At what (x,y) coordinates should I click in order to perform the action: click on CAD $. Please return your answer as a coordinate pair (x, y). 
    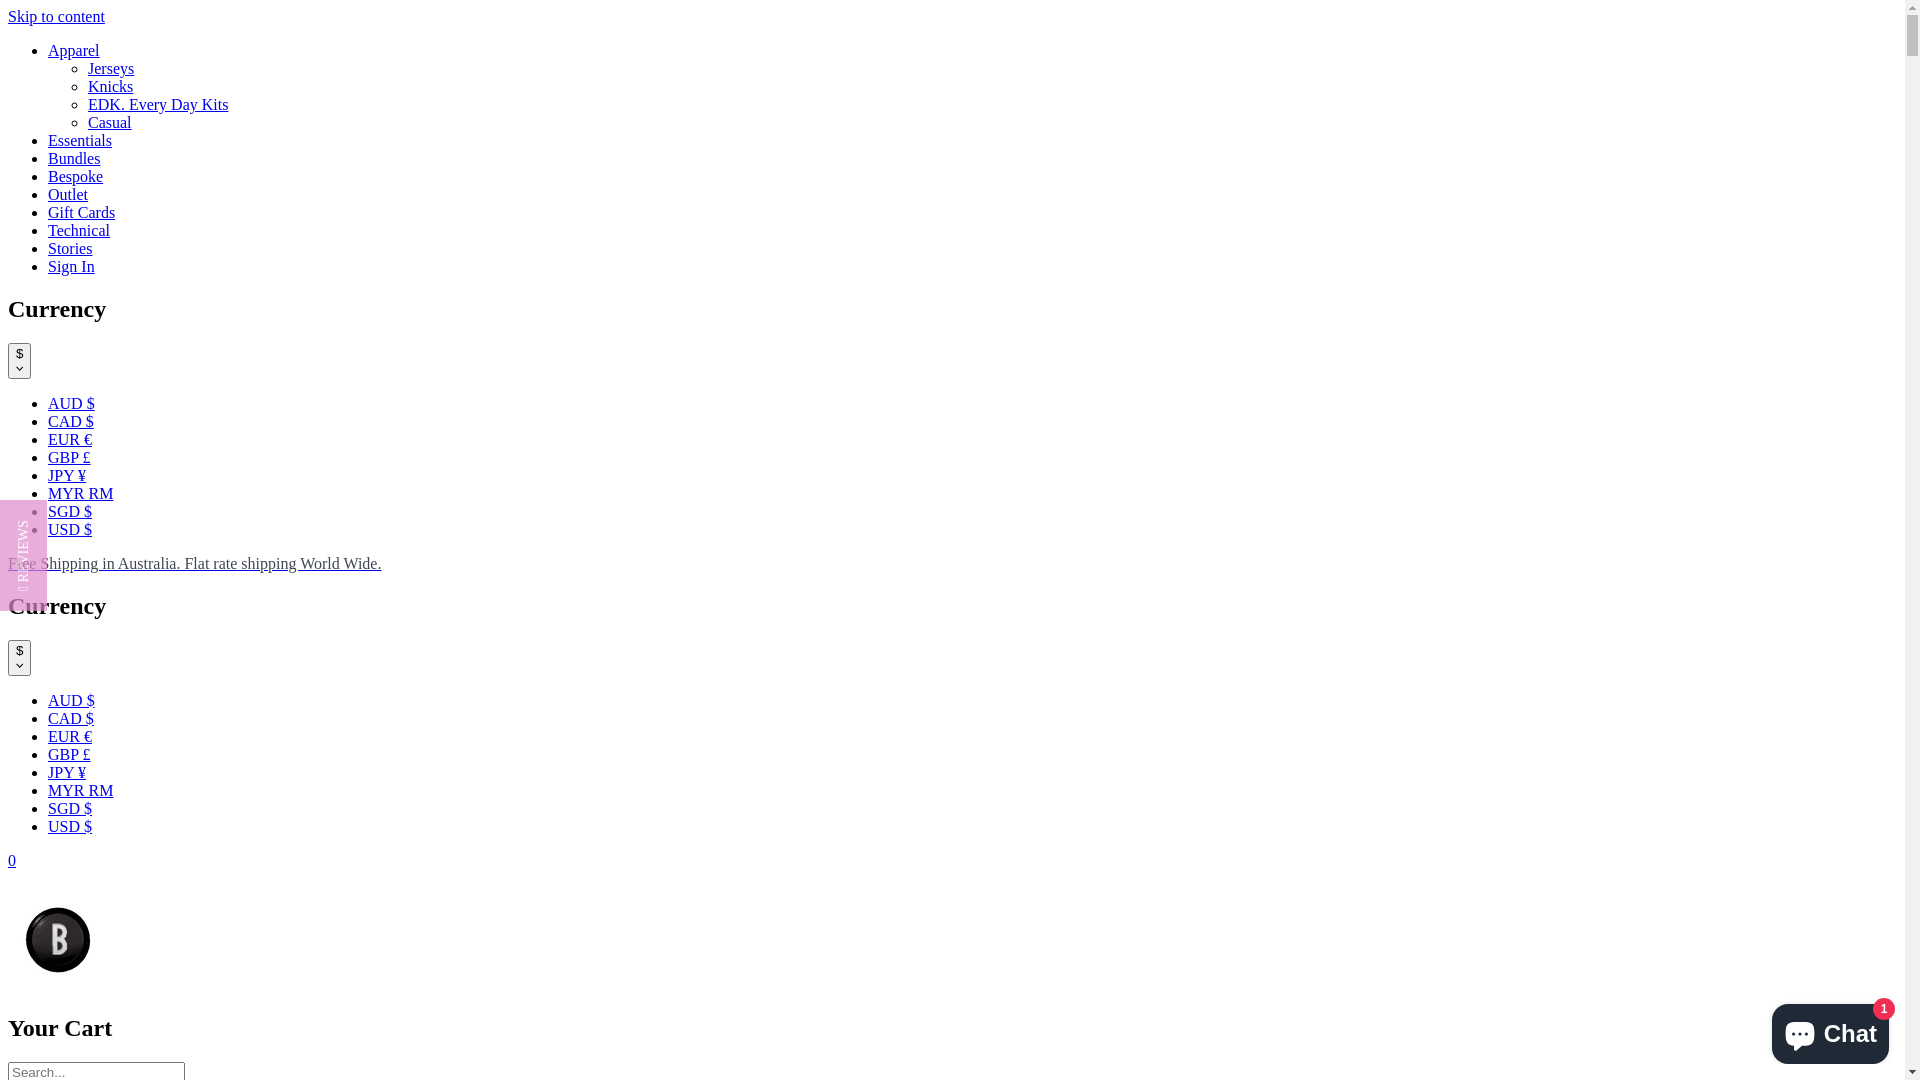
    Looking at the image, I should click on (71, 422).